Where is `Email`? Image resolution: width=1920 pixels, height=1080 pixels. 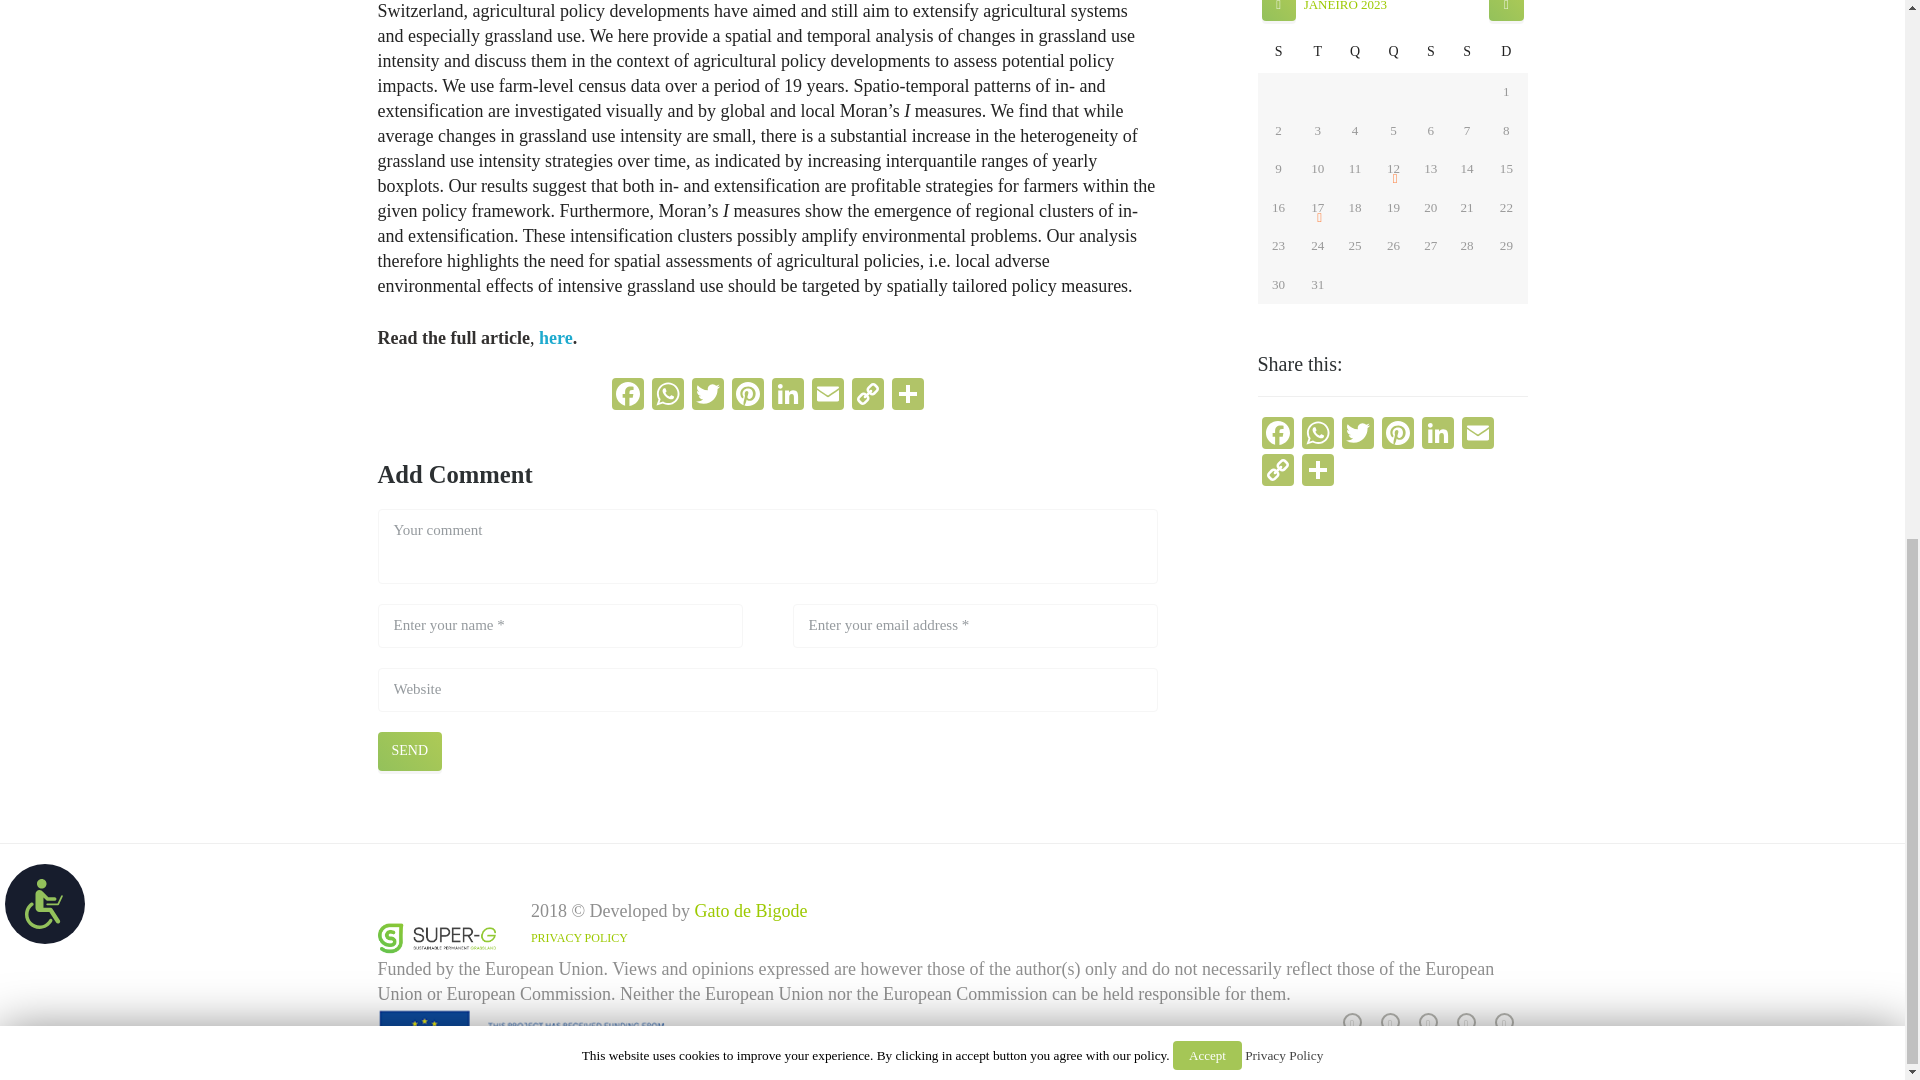 Email is located at coordinates (828, 396).